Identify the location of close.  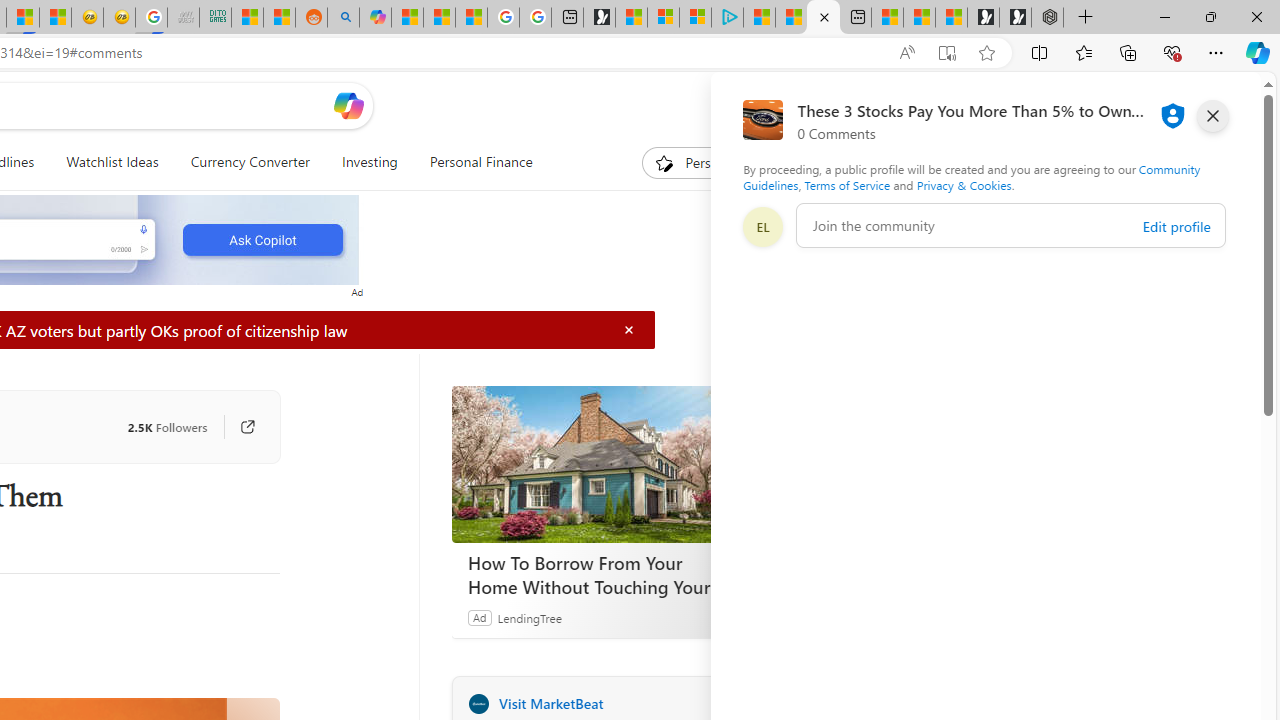
(1212, 116).